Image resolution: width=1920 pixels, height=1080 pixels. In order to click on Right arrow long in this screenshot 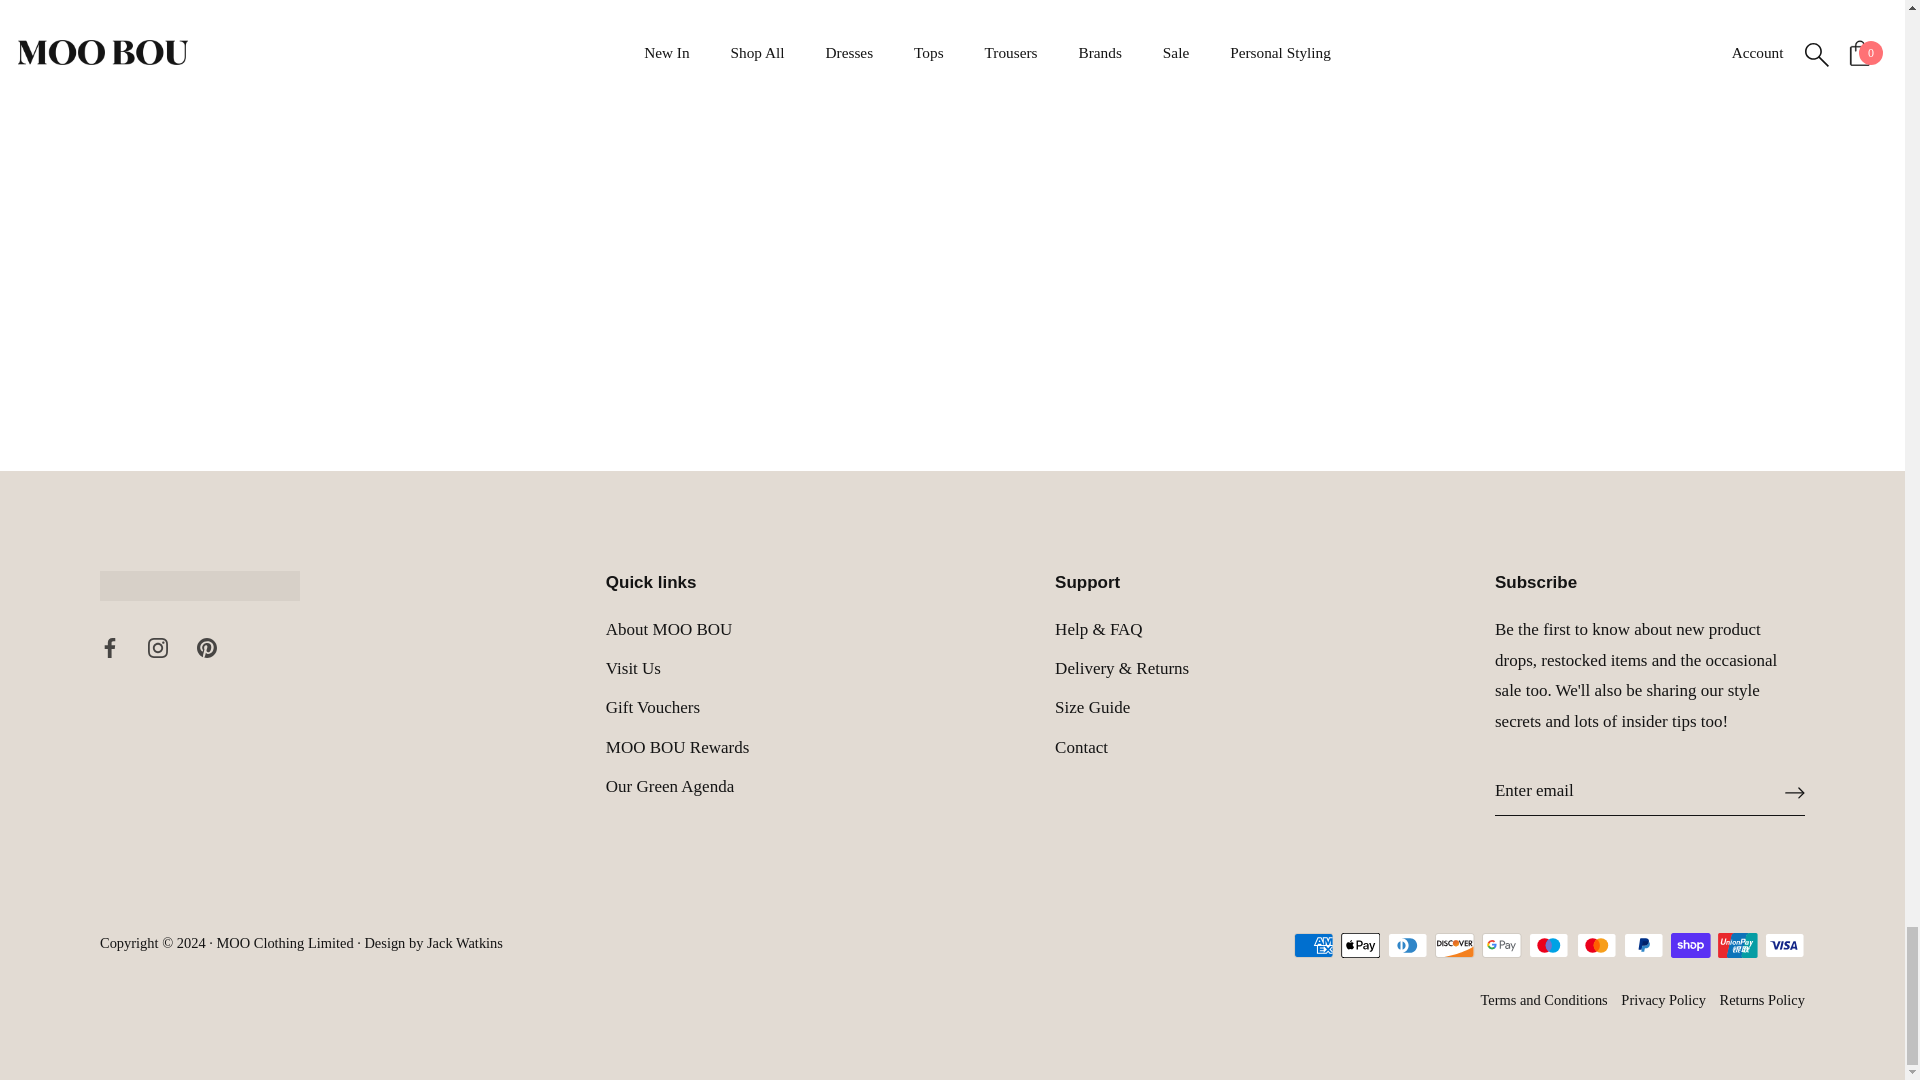, I will do `click(1794, 793)`.